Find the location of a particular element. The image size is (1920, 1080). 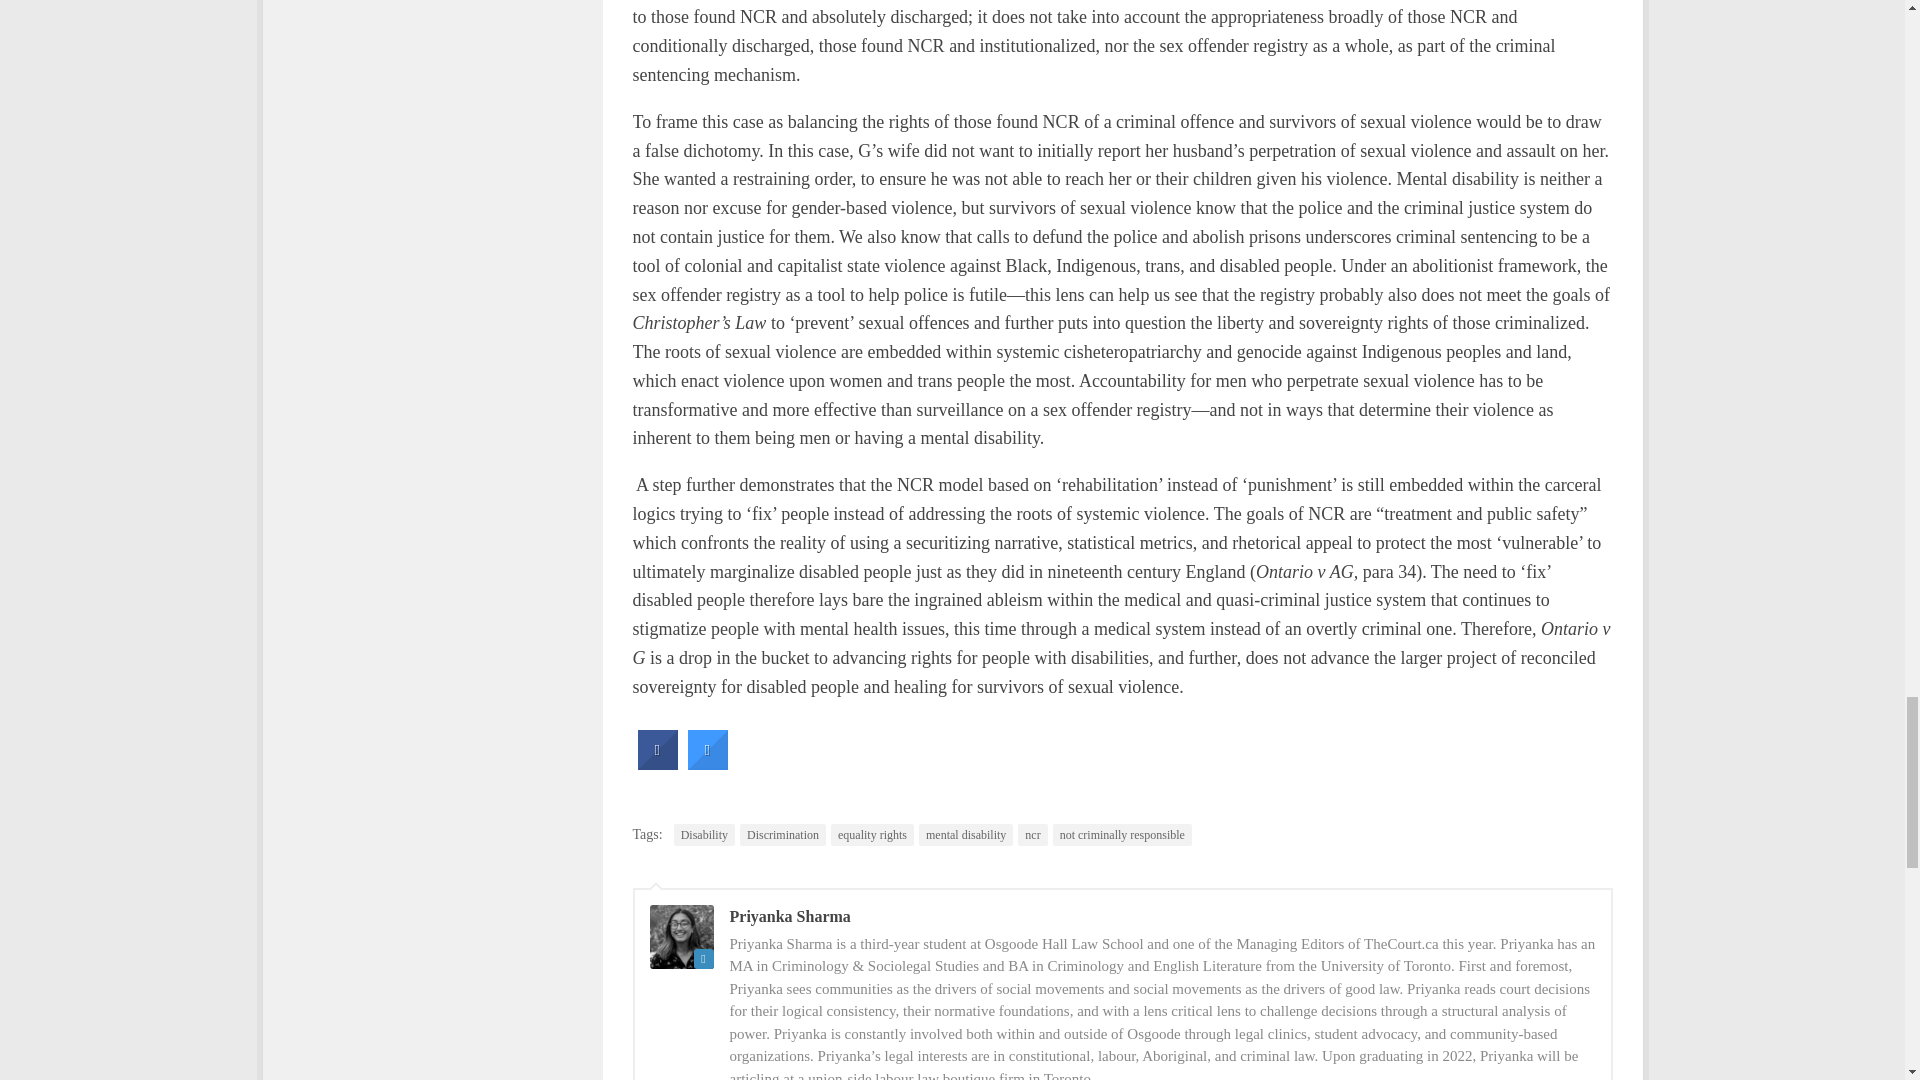

Share on Facebook is located at coordinates (657, 764).